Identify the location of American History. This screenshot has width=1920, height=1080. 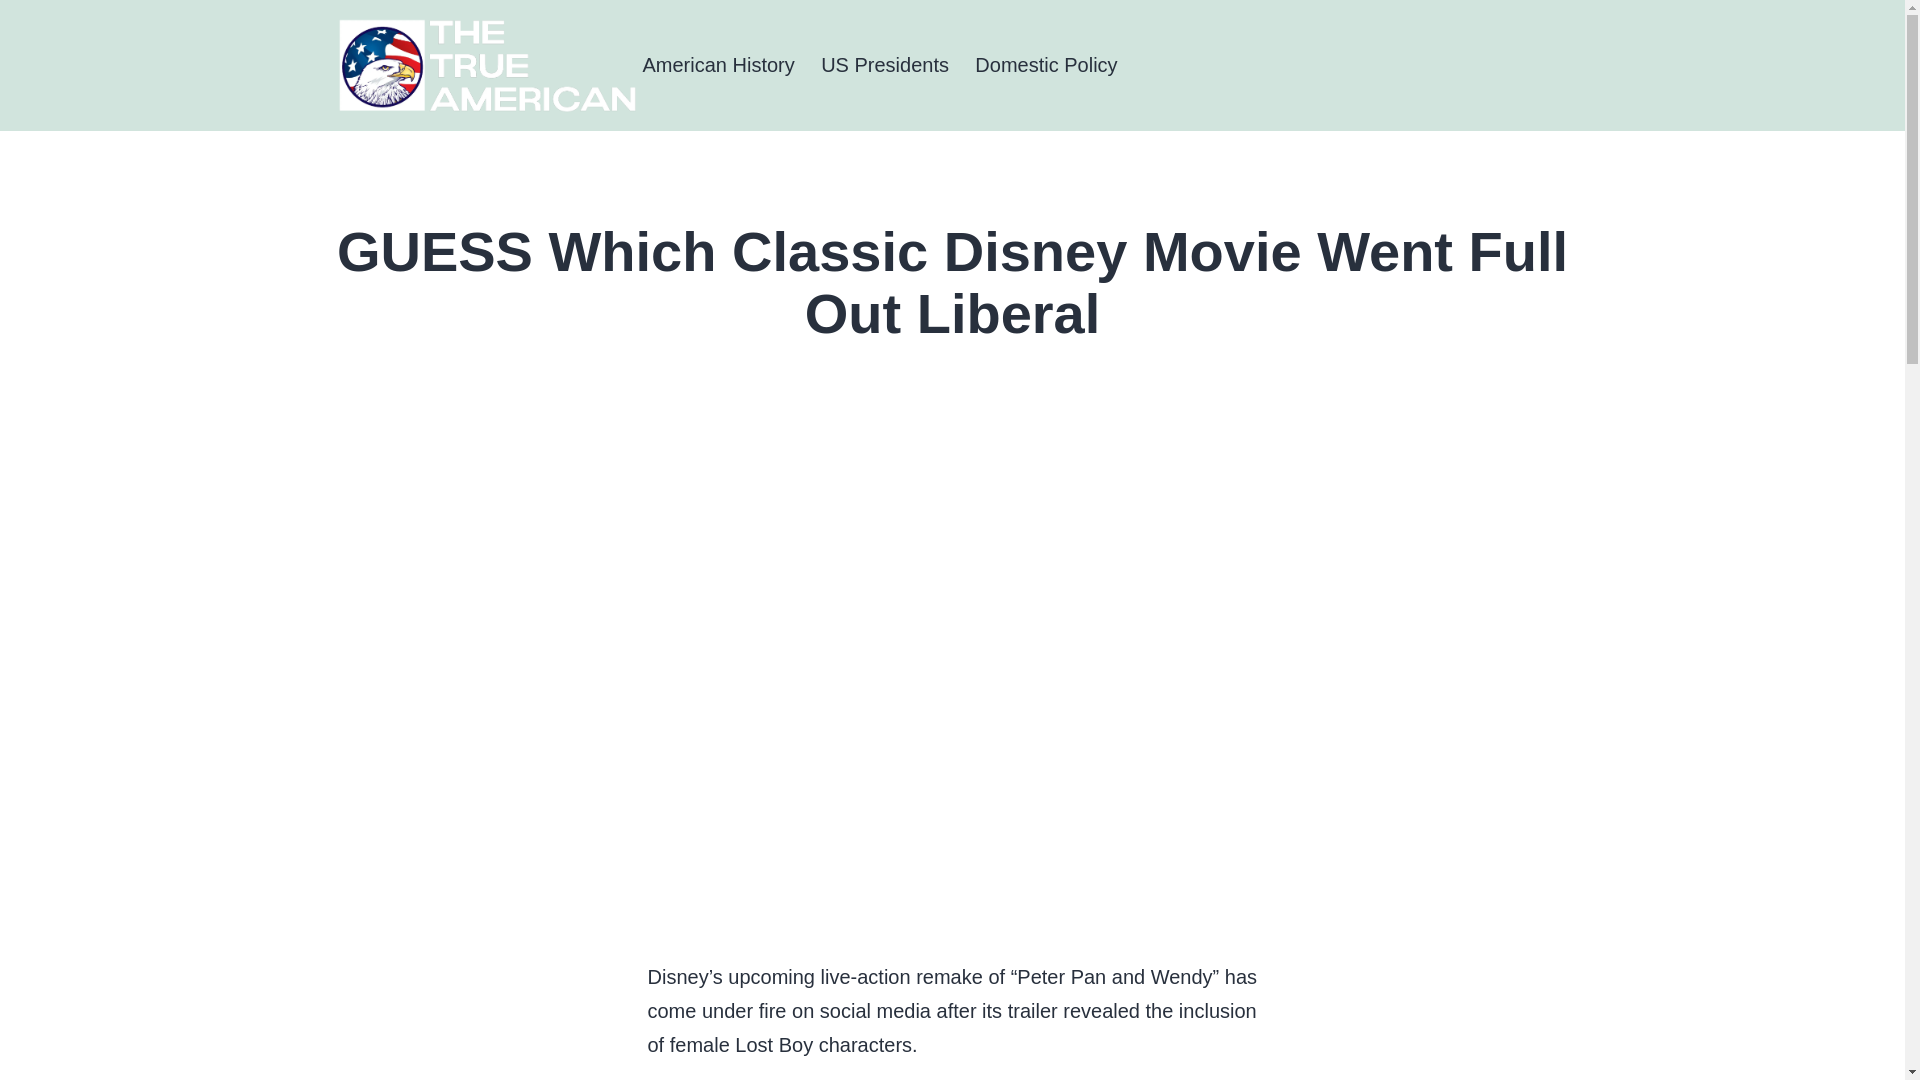
(718, 65).